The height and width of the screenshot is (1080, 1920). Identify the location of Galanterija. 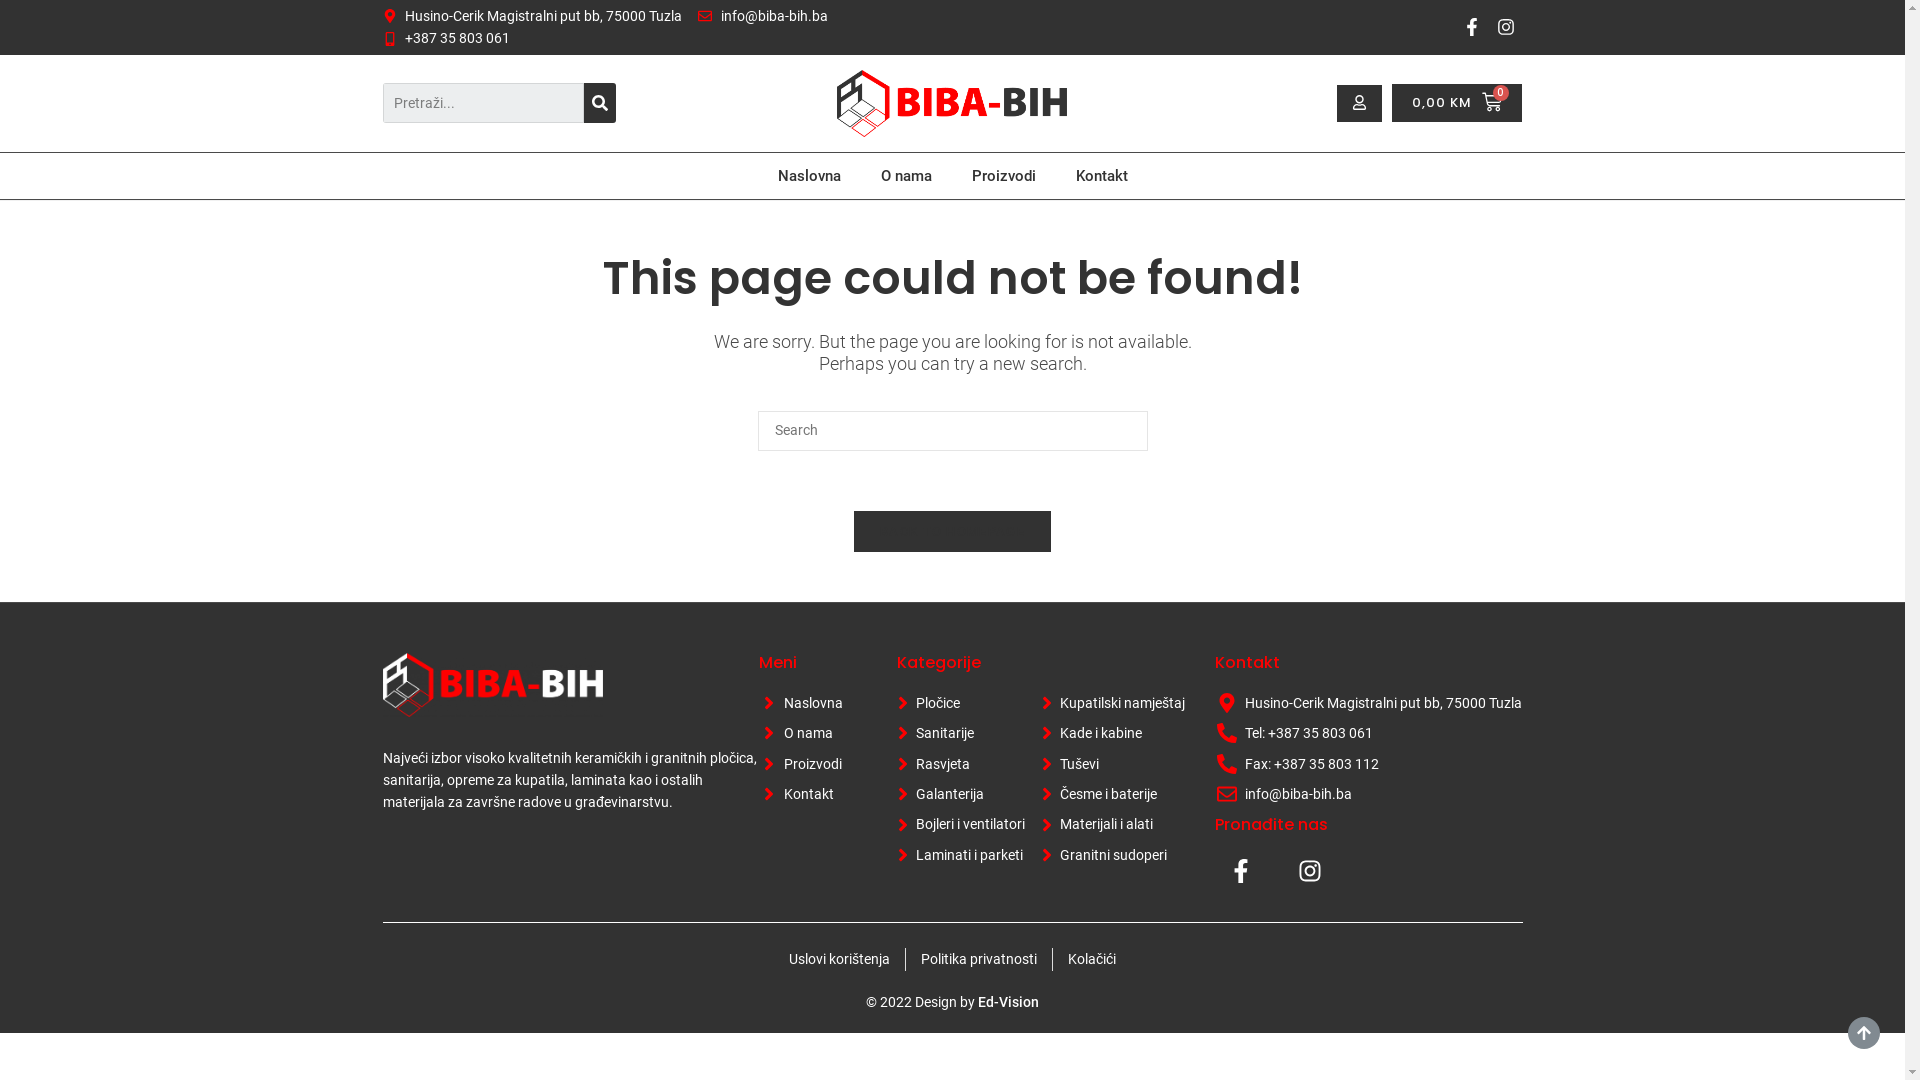
(958, 794).